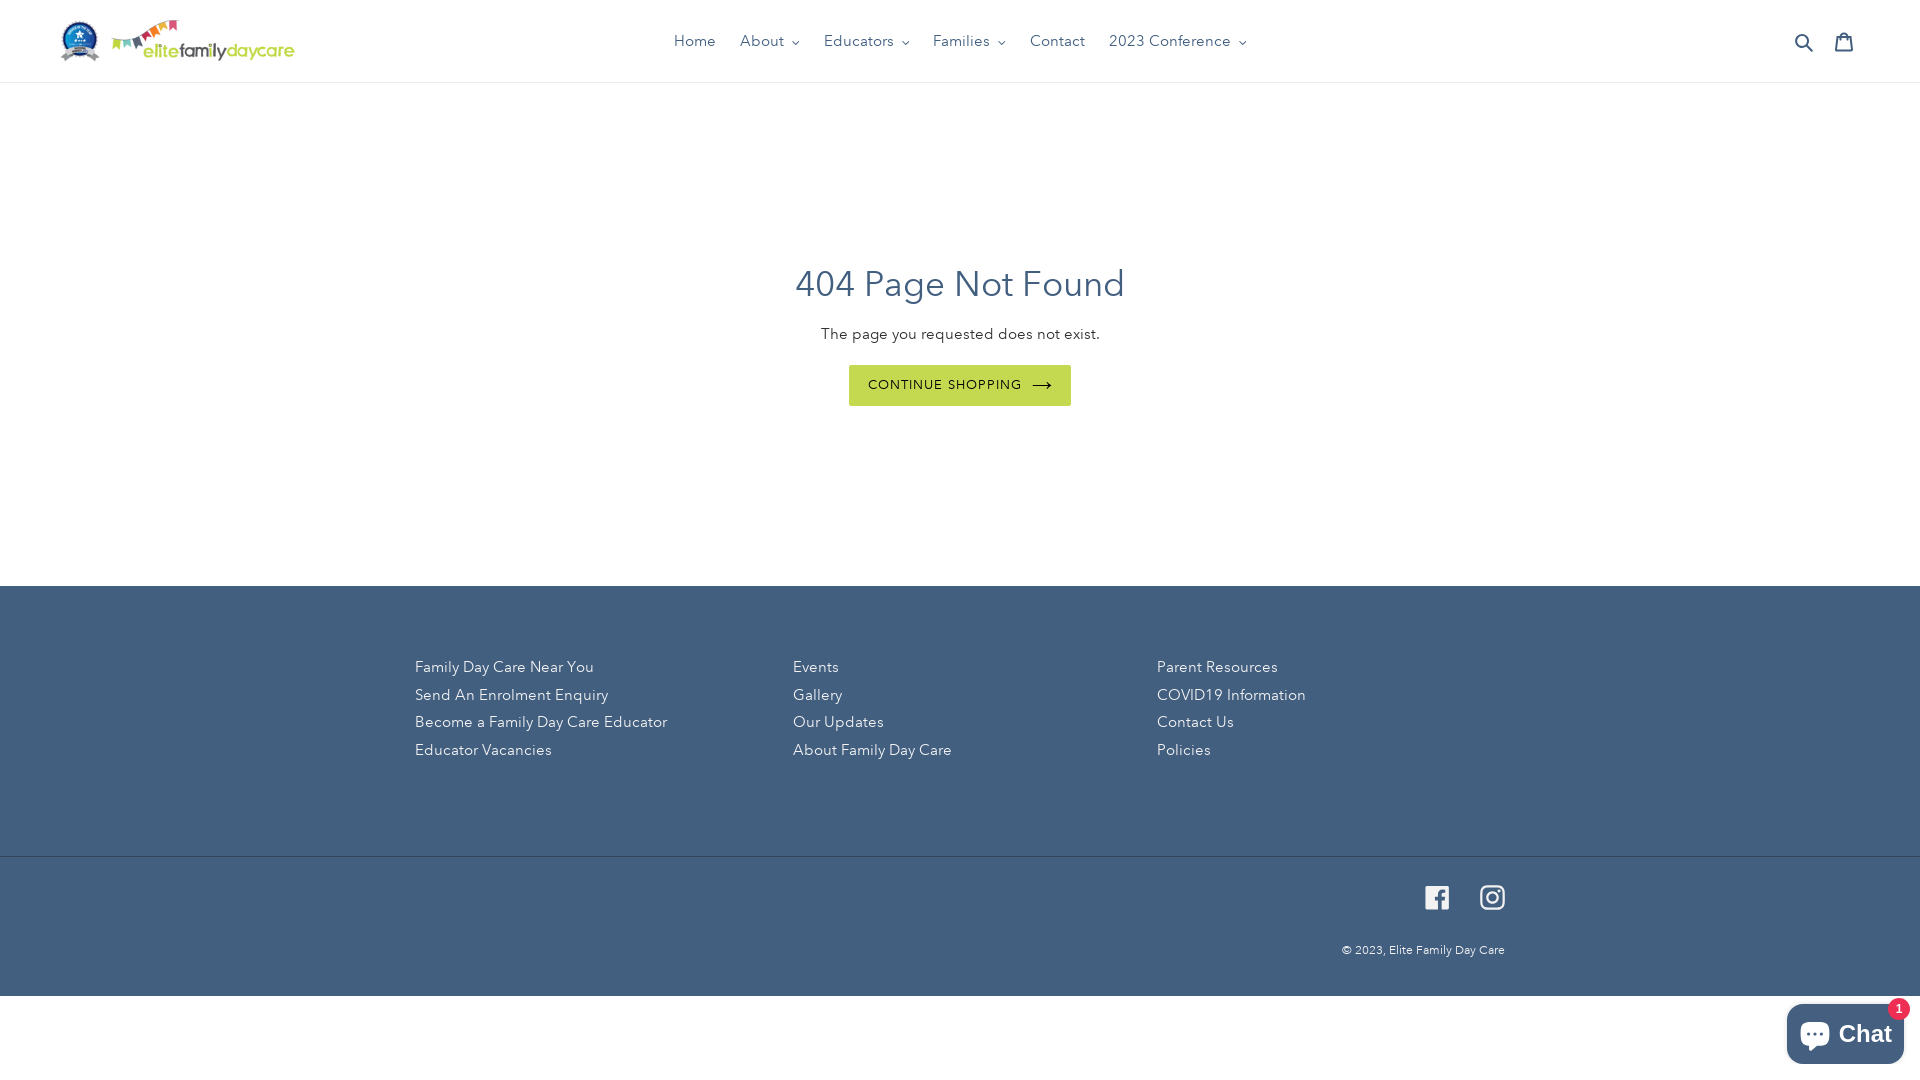  What do you see at coordinates (541, 722) in the screenshot?
I see `Become a Family Day Care Educator` at bounding box center [541, 722].